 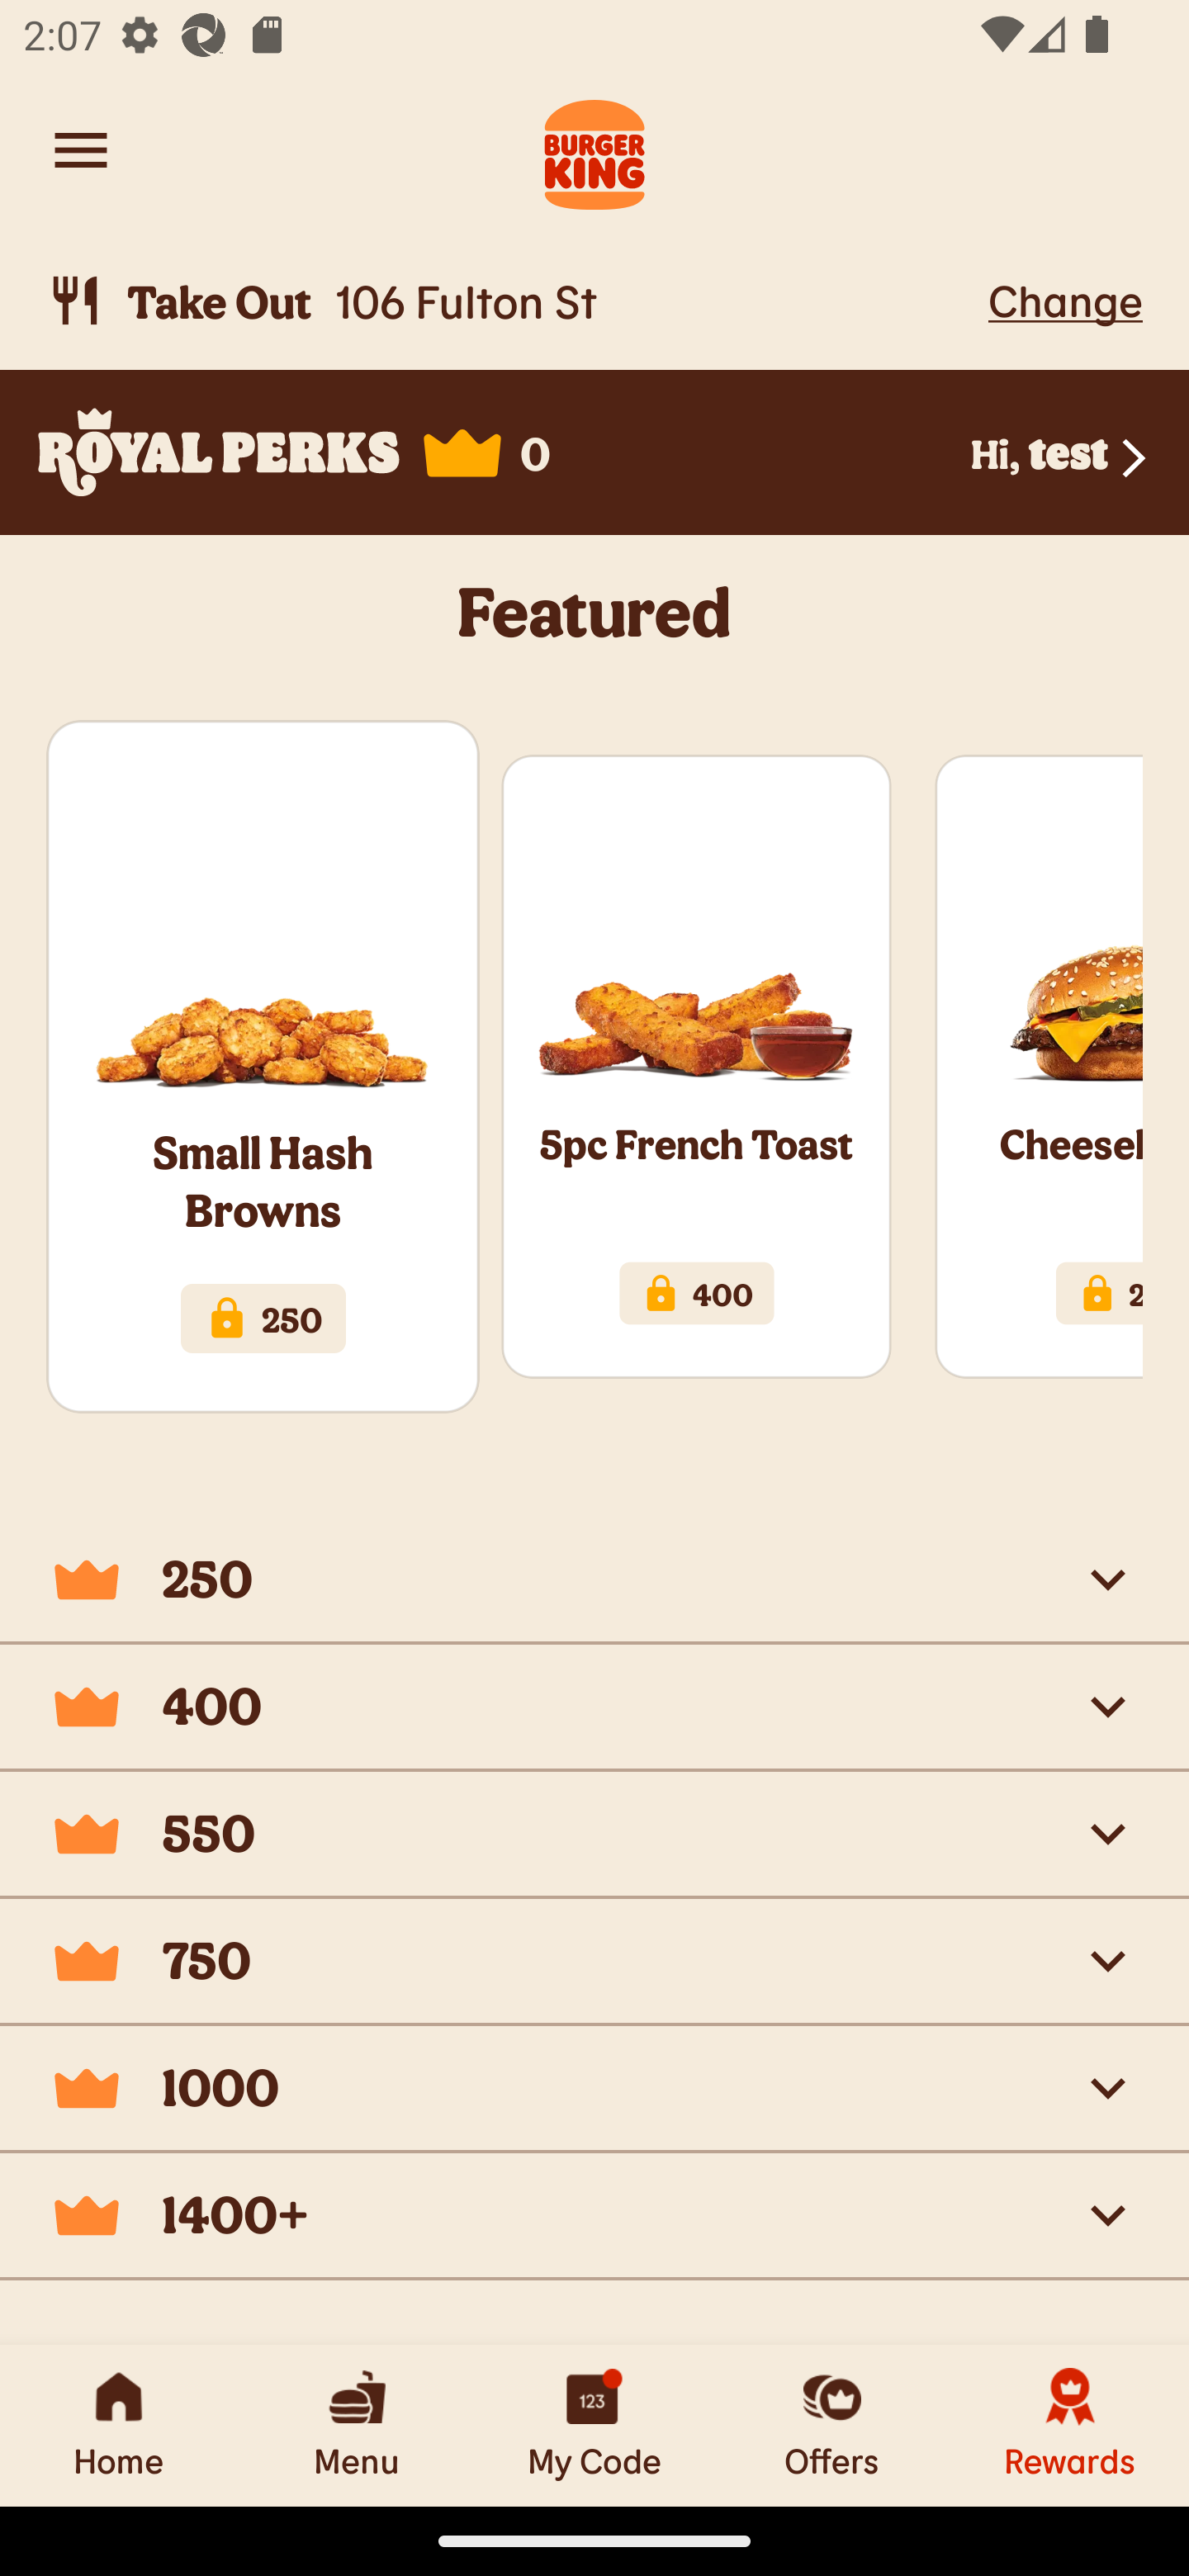 What do you see at coordinates (357, 2425) in the screenshot?
I see `Menu` at bounding box center [357, 2425].